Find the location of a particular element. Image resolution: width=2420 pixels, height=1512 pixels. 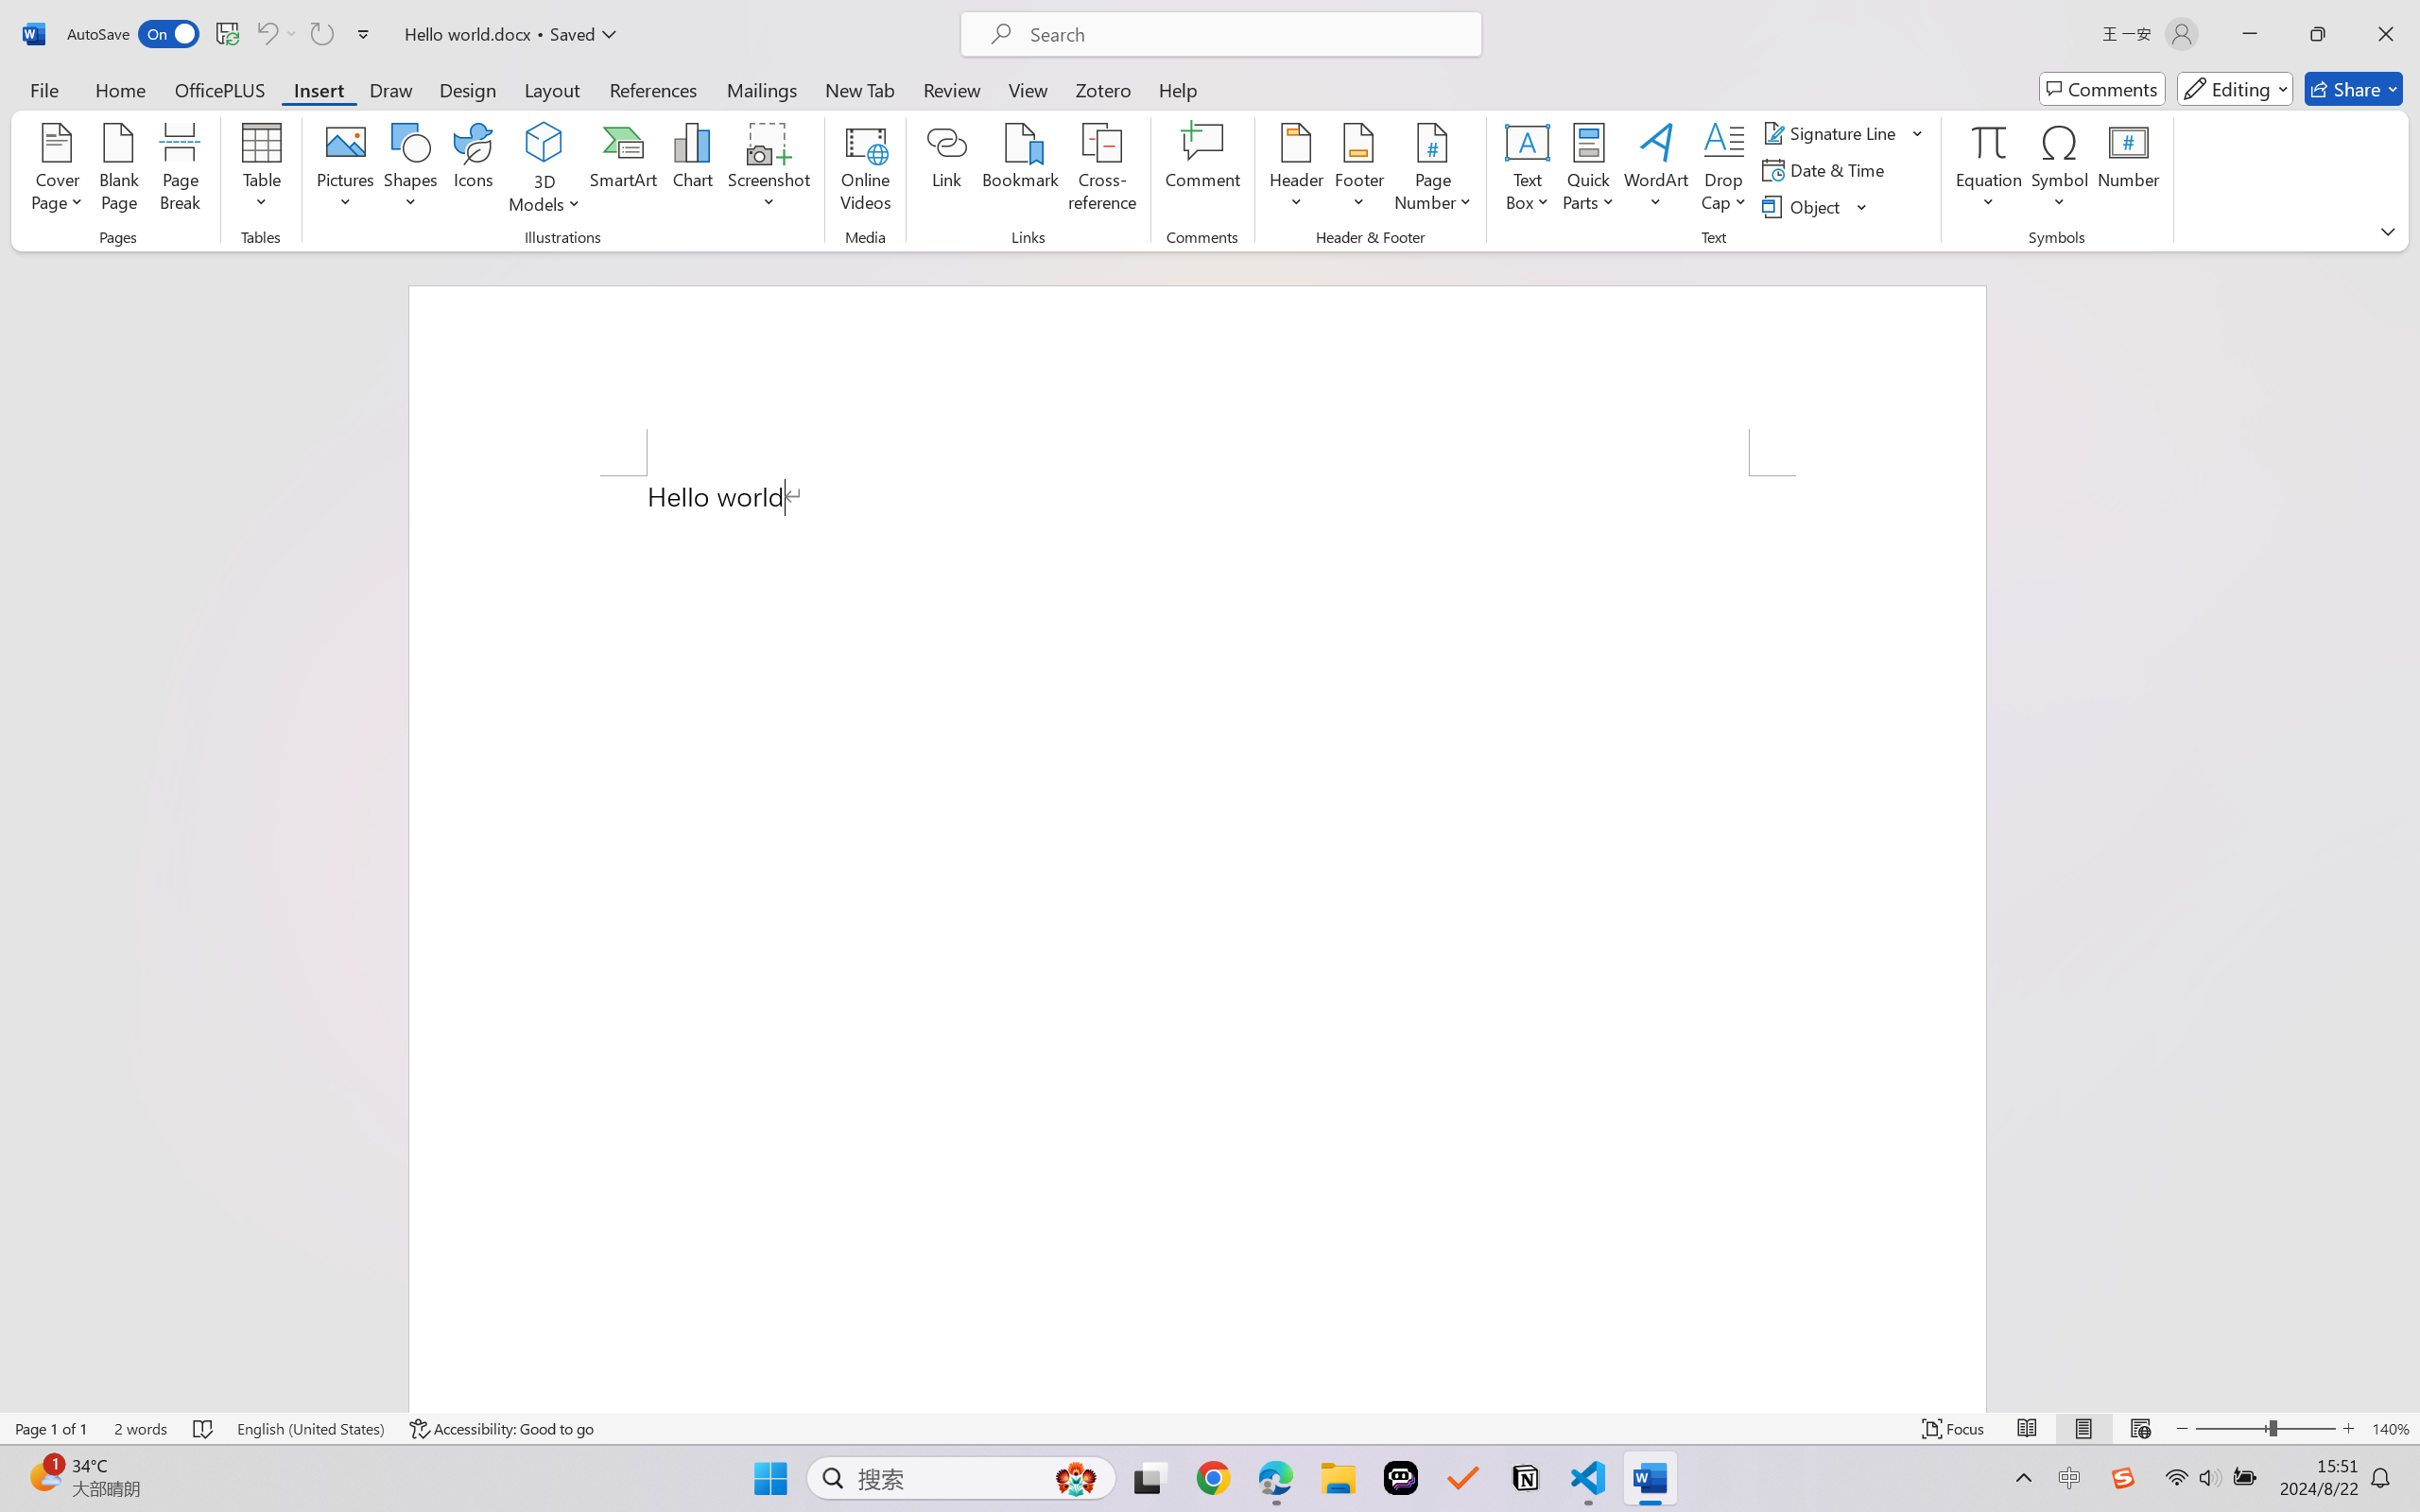

Can't Repeat is located at coordinates (321, 34).